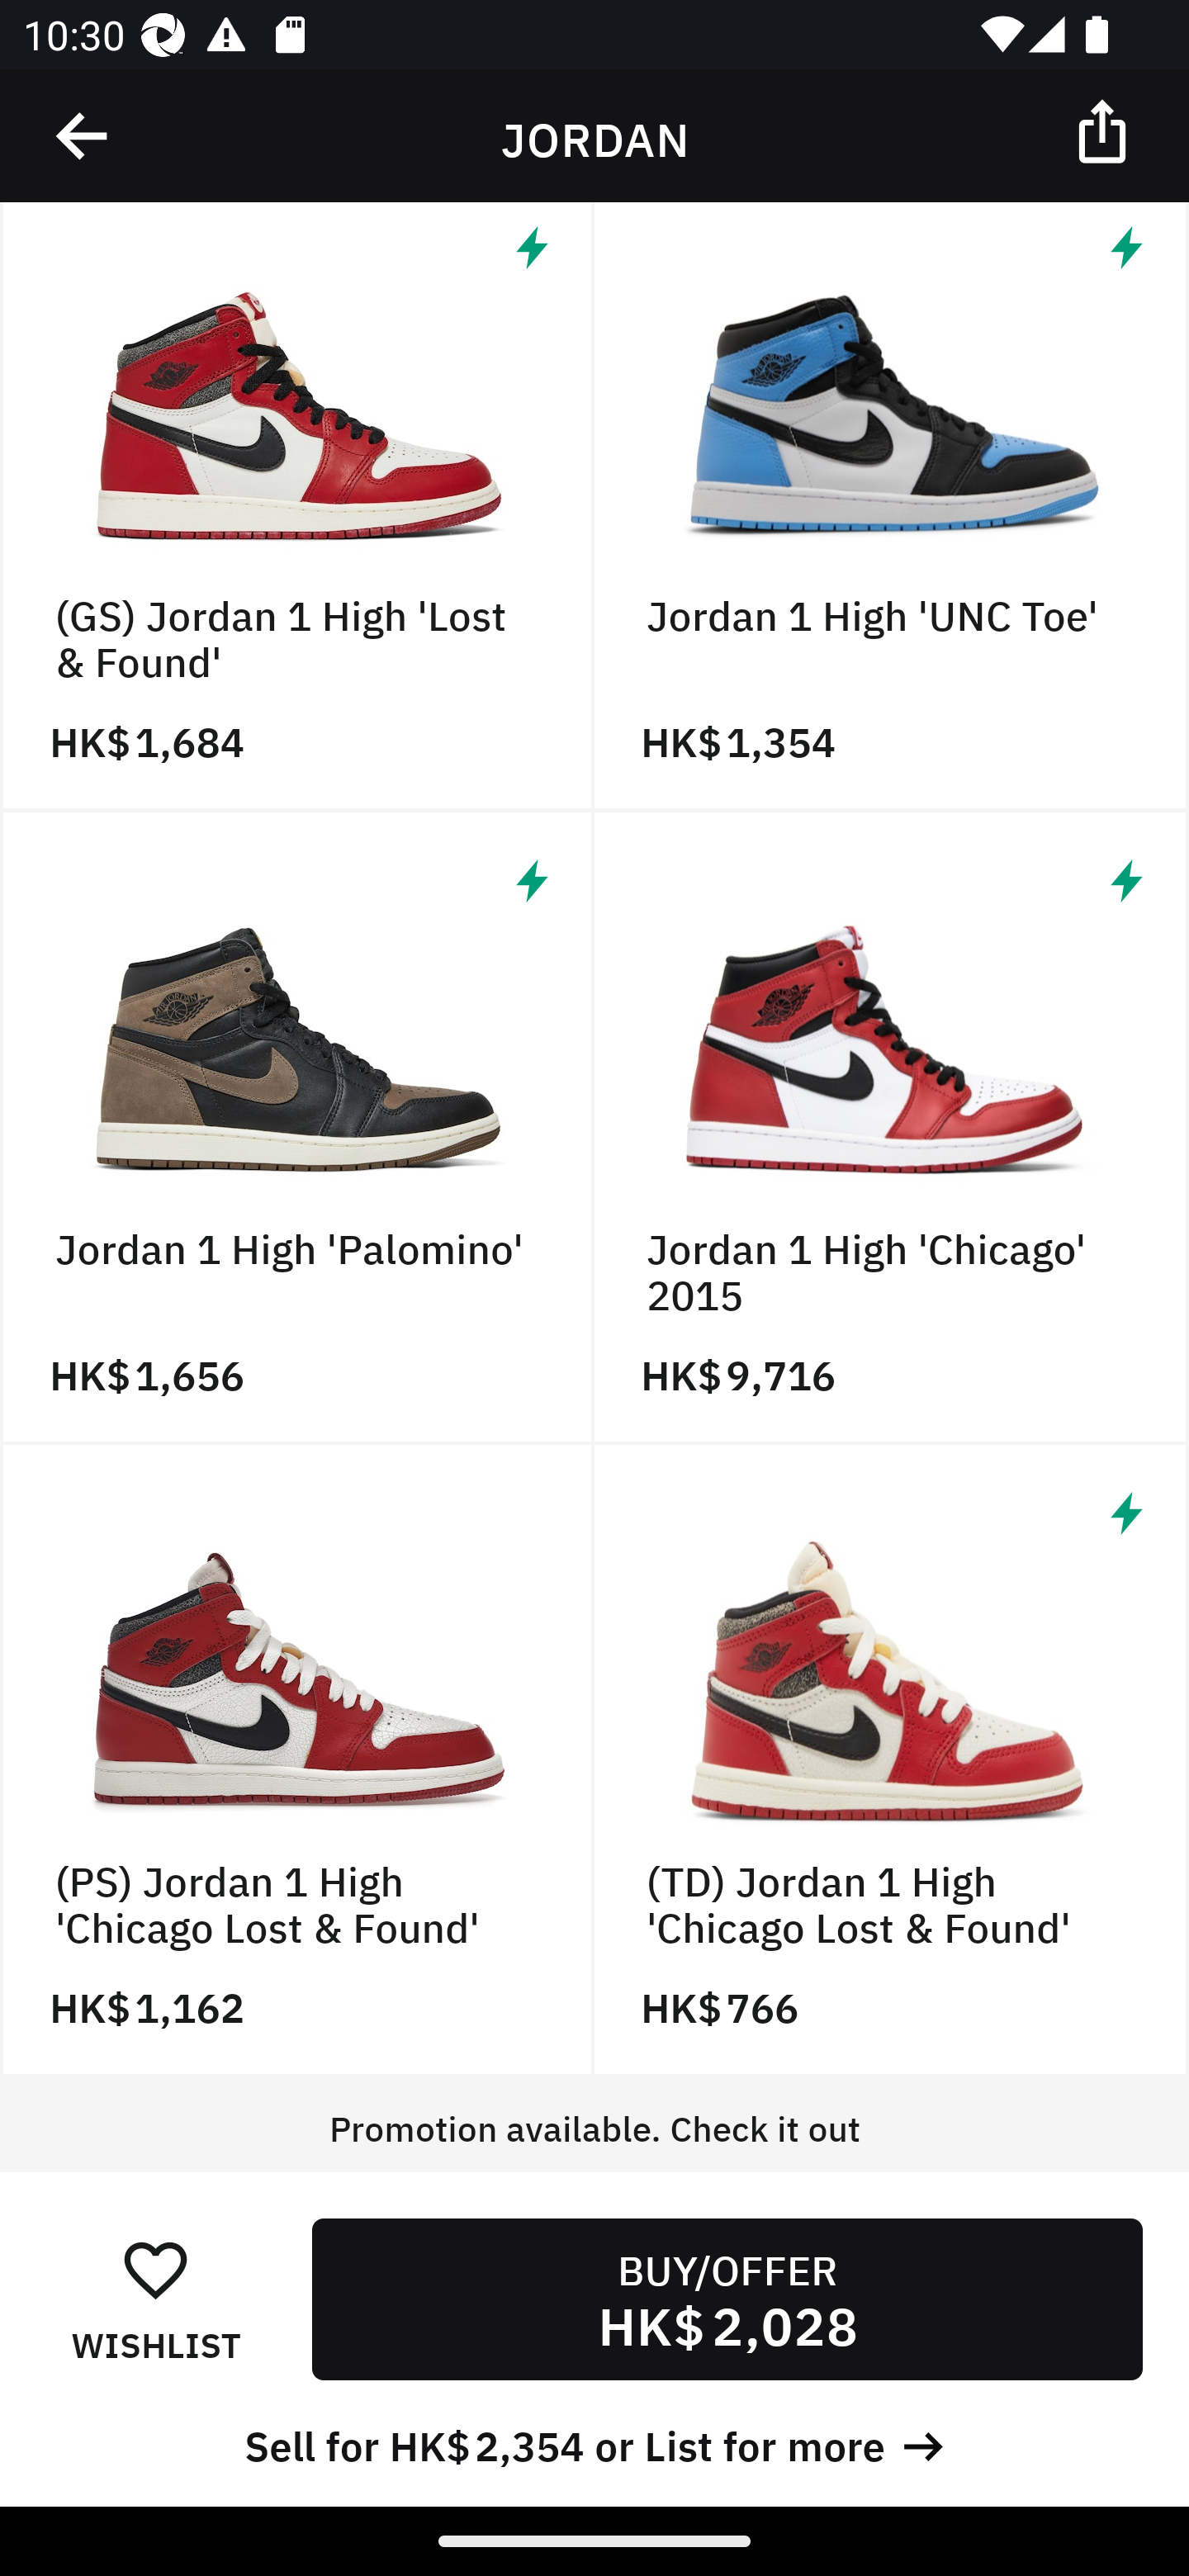  Describe the element at coordinates (297, 1128) in the screenshot. I see ` Jordan 1 High 'Palomino' HK$ 1,656` at that location.